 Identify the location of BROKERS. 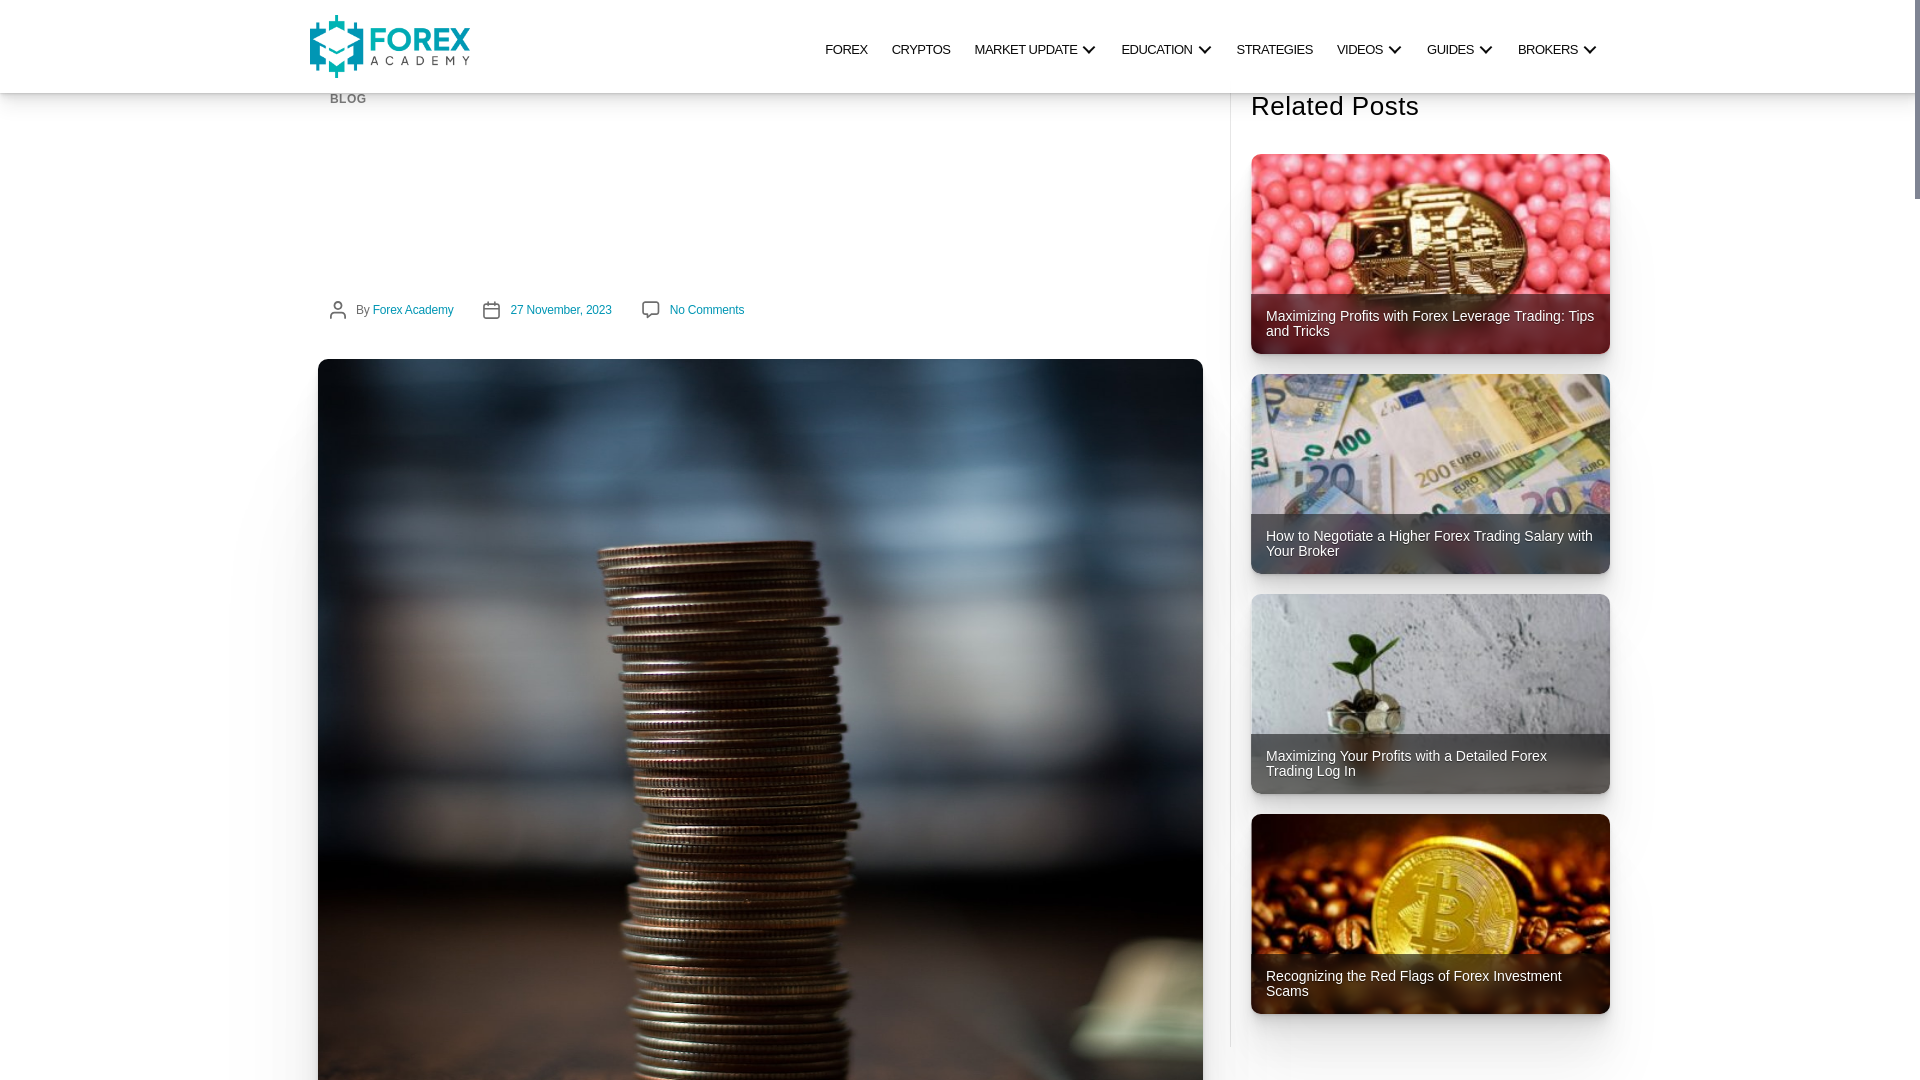
(1558, 46).